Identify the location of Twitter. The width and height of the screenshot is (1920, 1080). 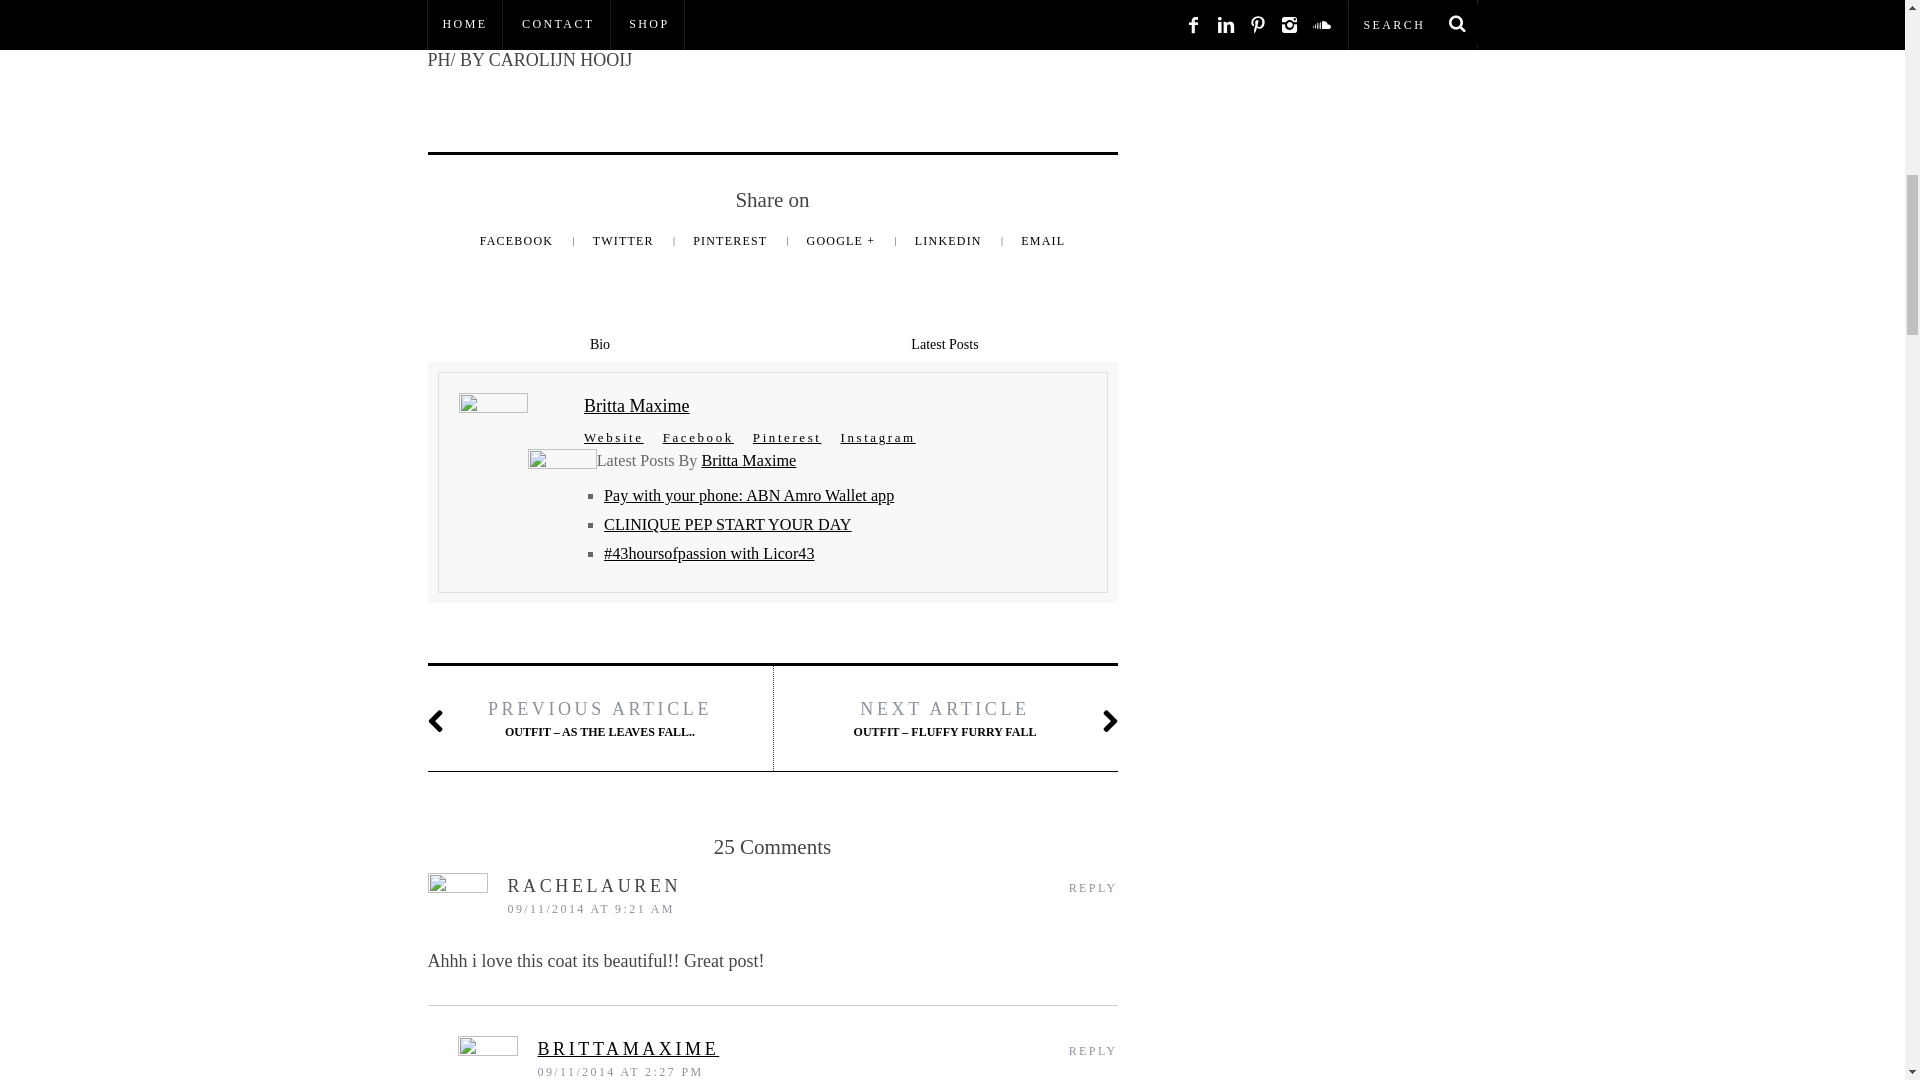
(830, 14).